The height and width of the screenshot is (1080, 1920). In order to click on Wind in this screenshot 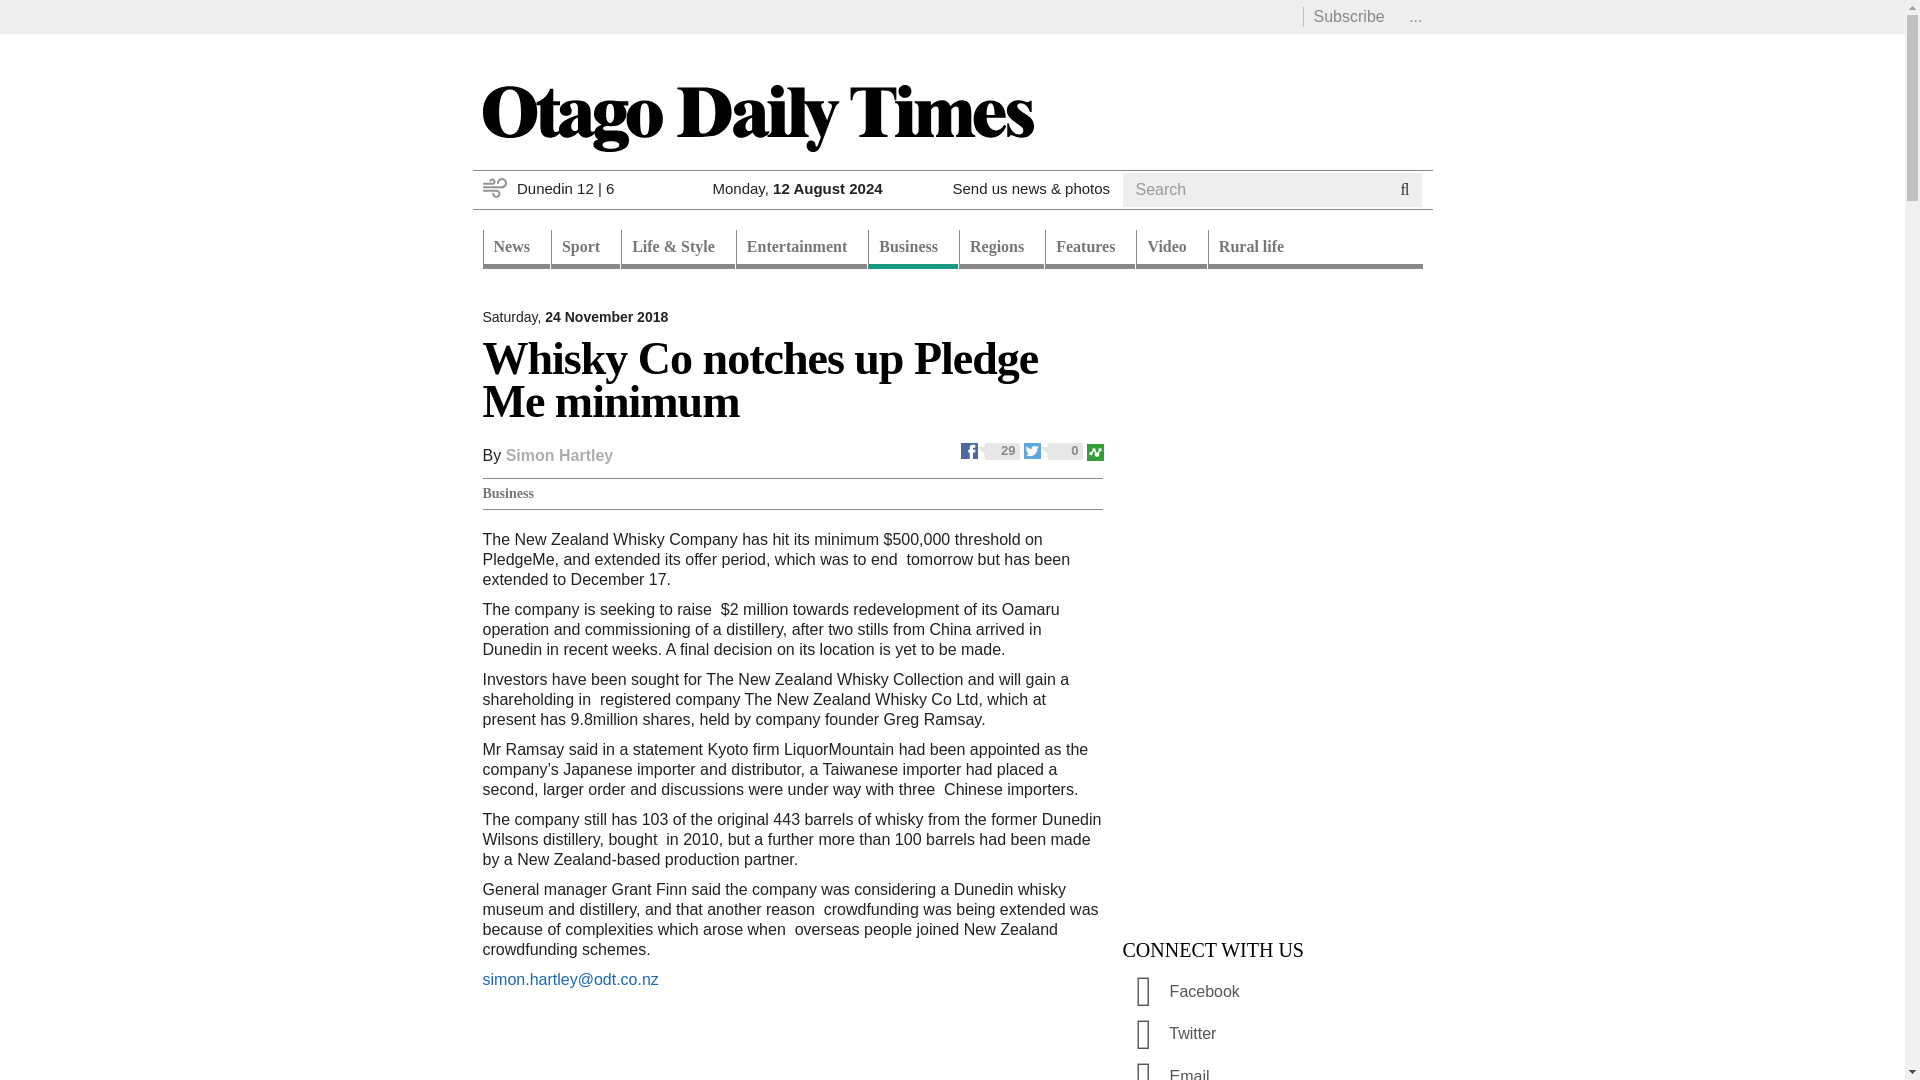, I will do `click(494, 188)`.